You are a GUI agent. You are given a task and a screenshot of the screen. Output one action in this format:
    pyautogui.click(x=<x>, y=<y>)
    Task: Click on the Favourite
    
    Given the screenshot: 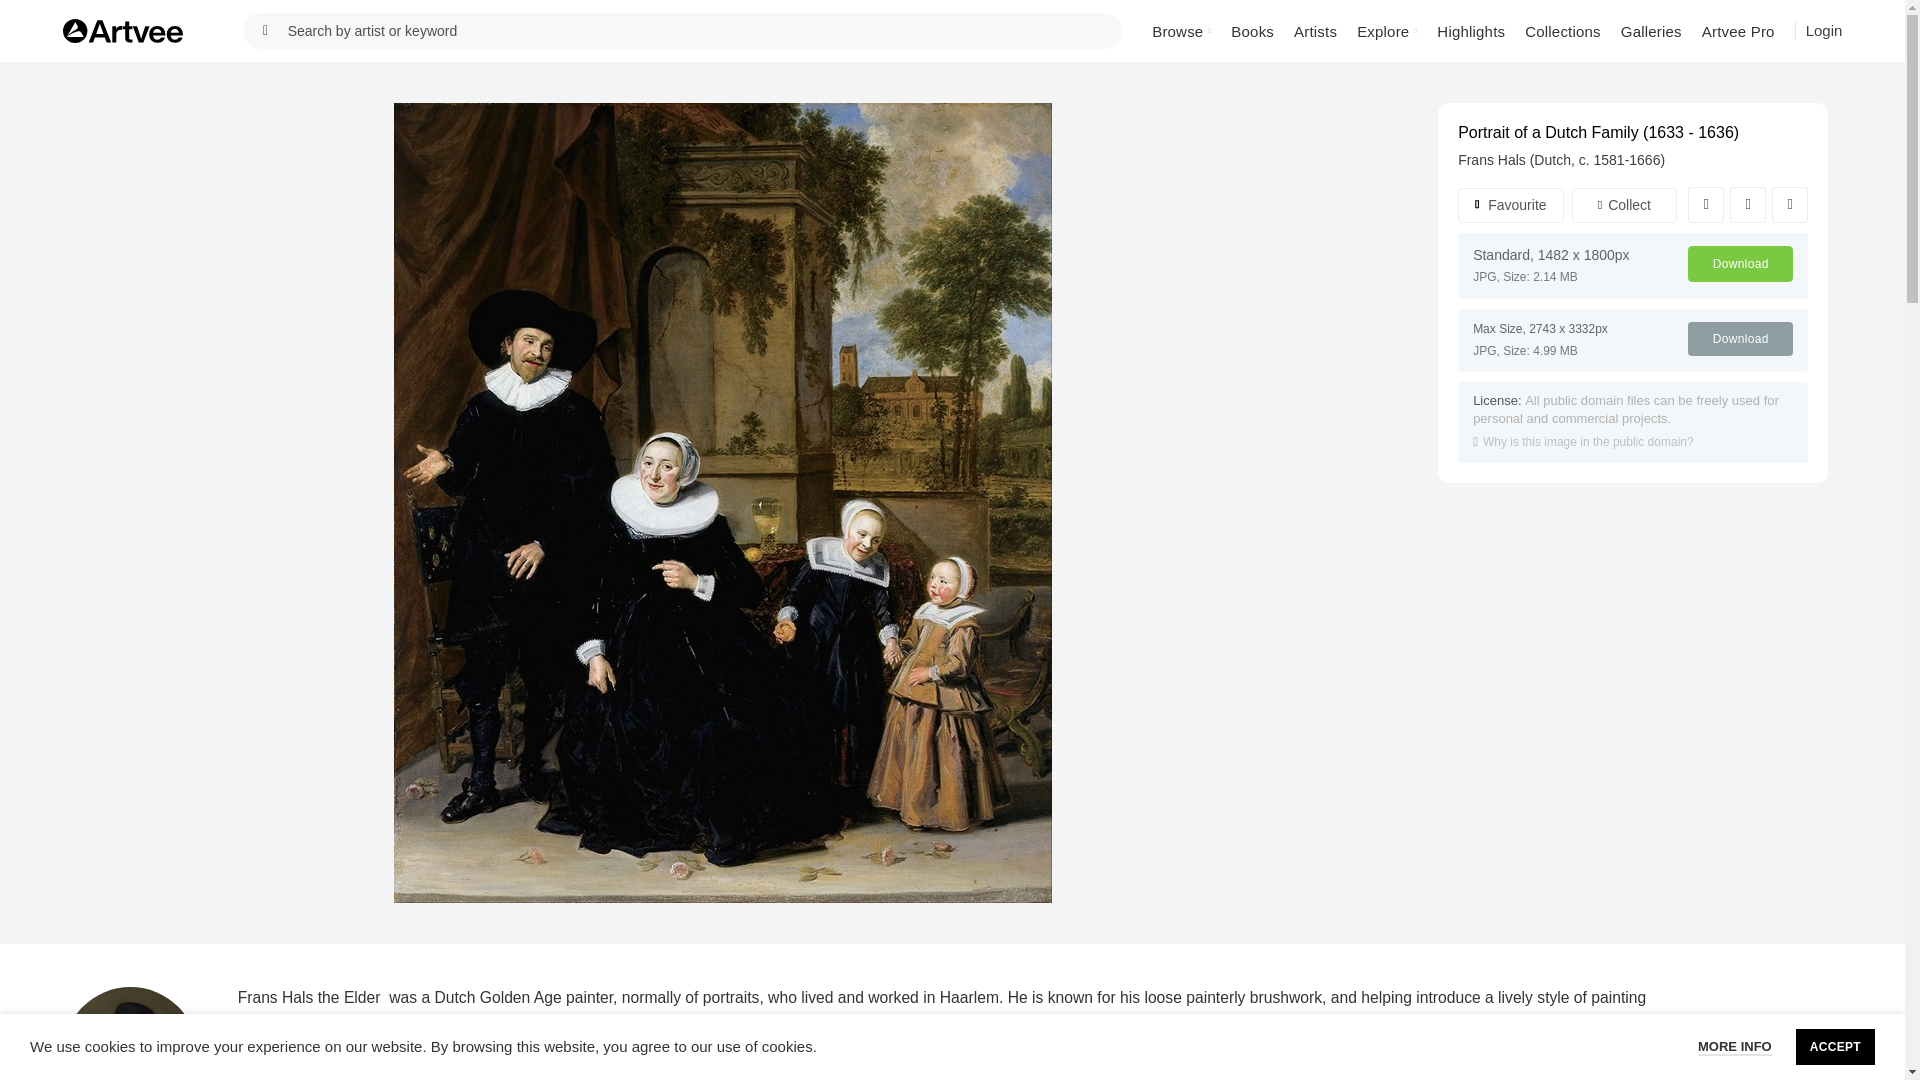 What is the action you would take?
    pyautogui.click(x=1510, y=204)
    